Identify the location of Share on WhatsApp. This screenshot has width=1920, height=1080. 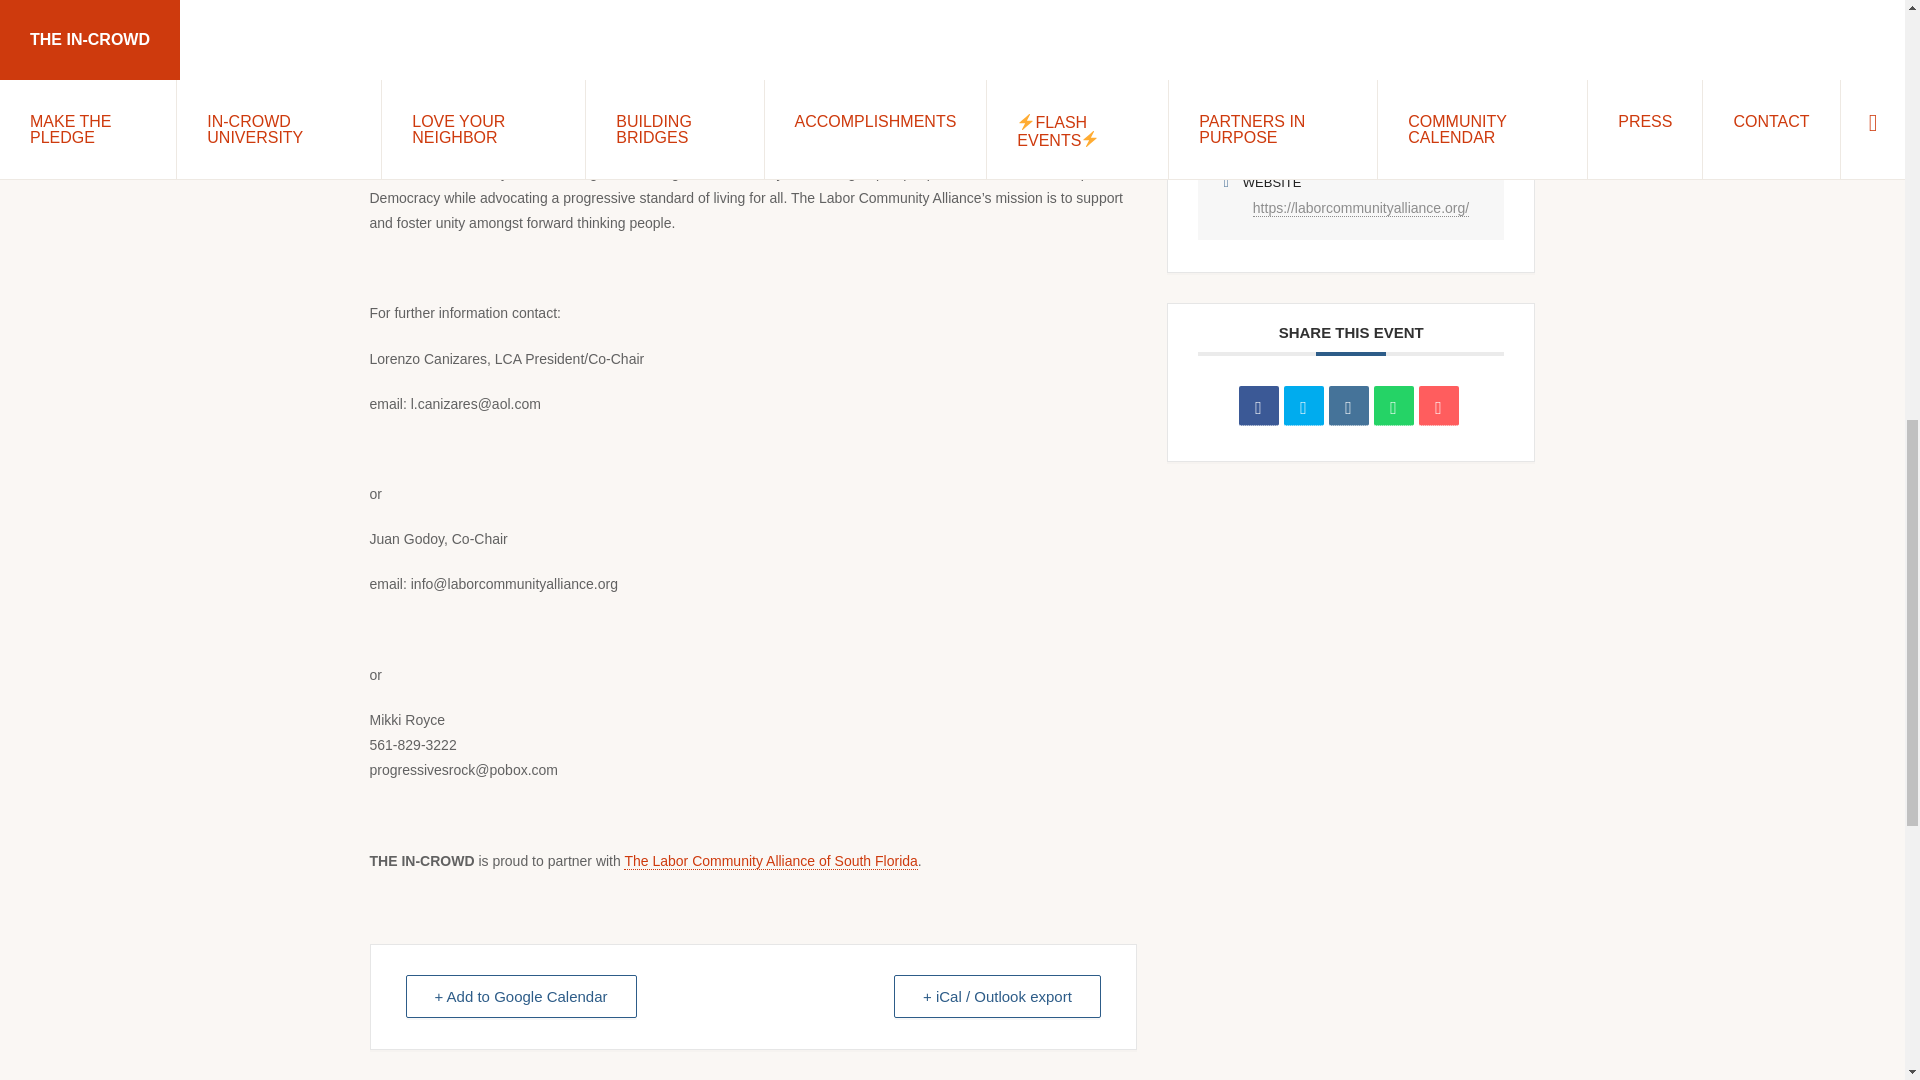
(1394, 405).